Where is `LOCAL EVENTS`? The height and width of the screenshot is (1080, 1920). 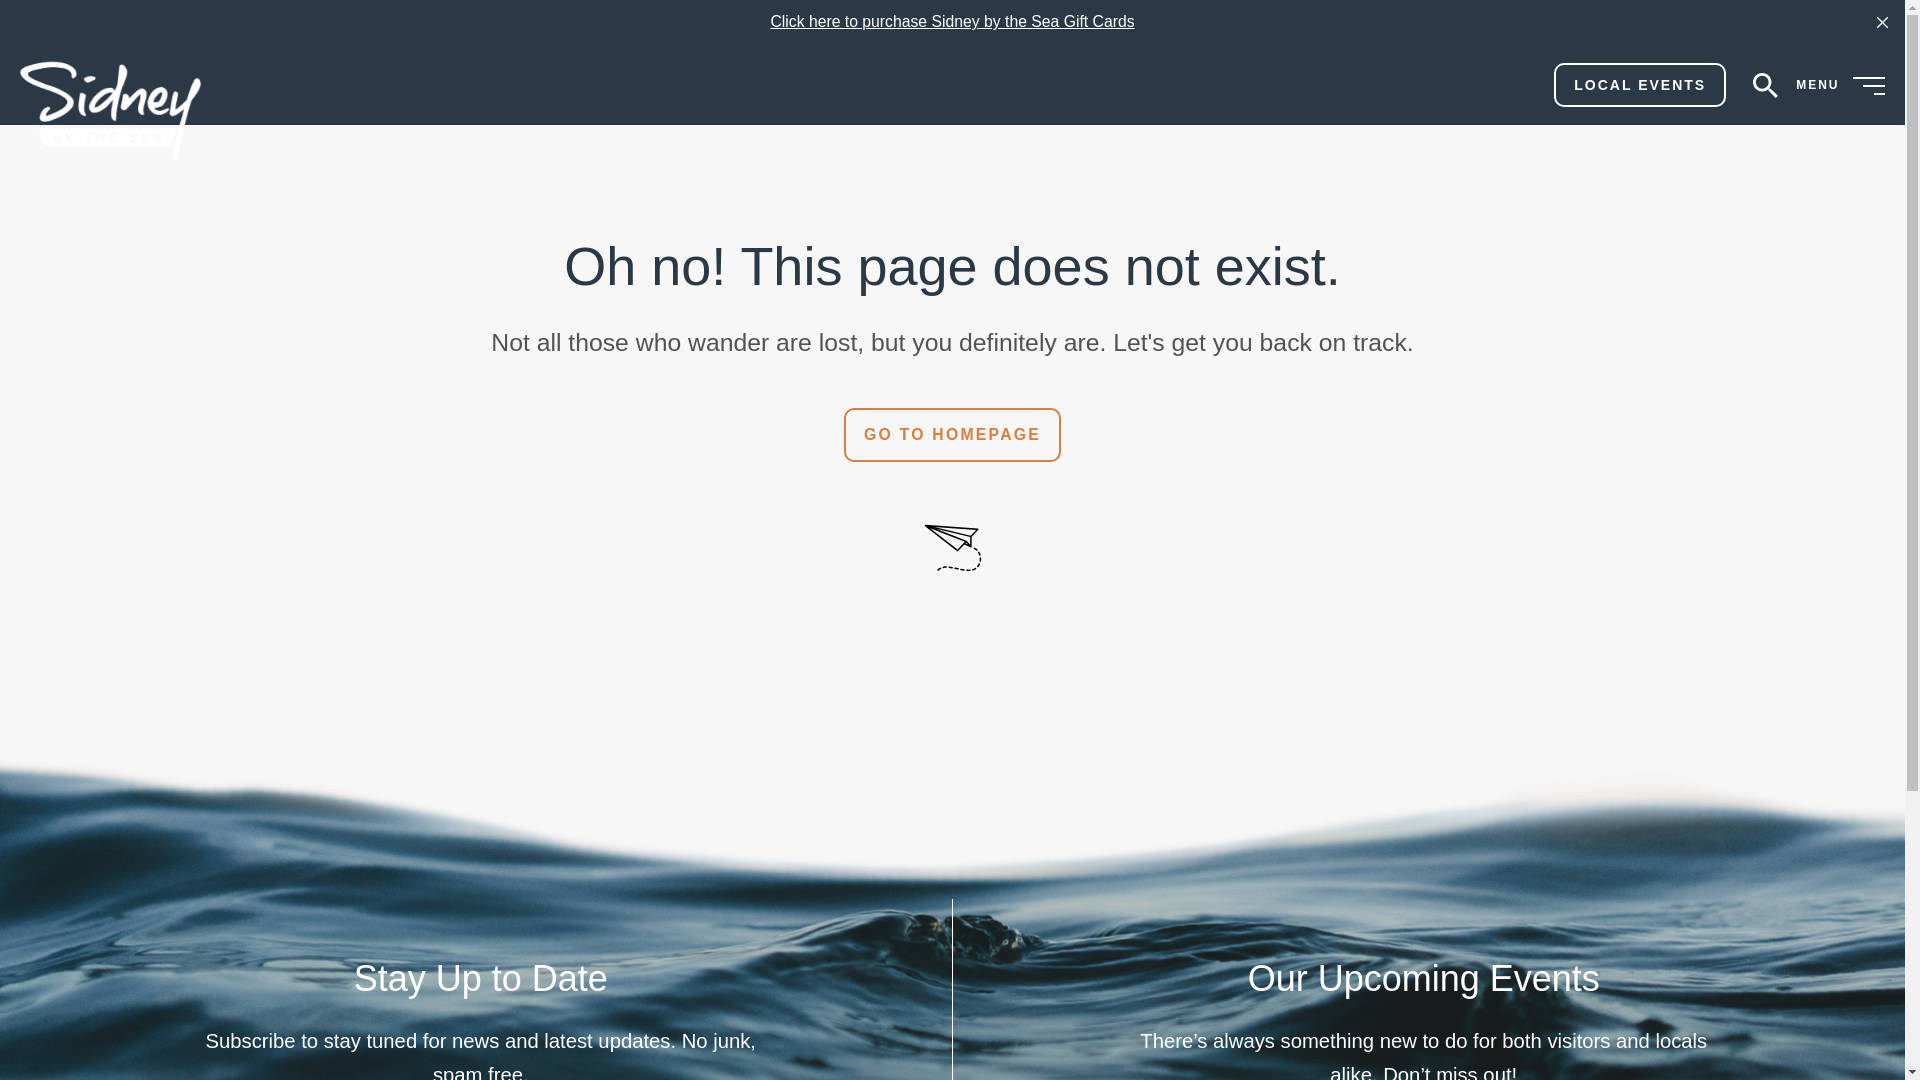 LOCAL EVENTS is located at coordinates (1640, 84).